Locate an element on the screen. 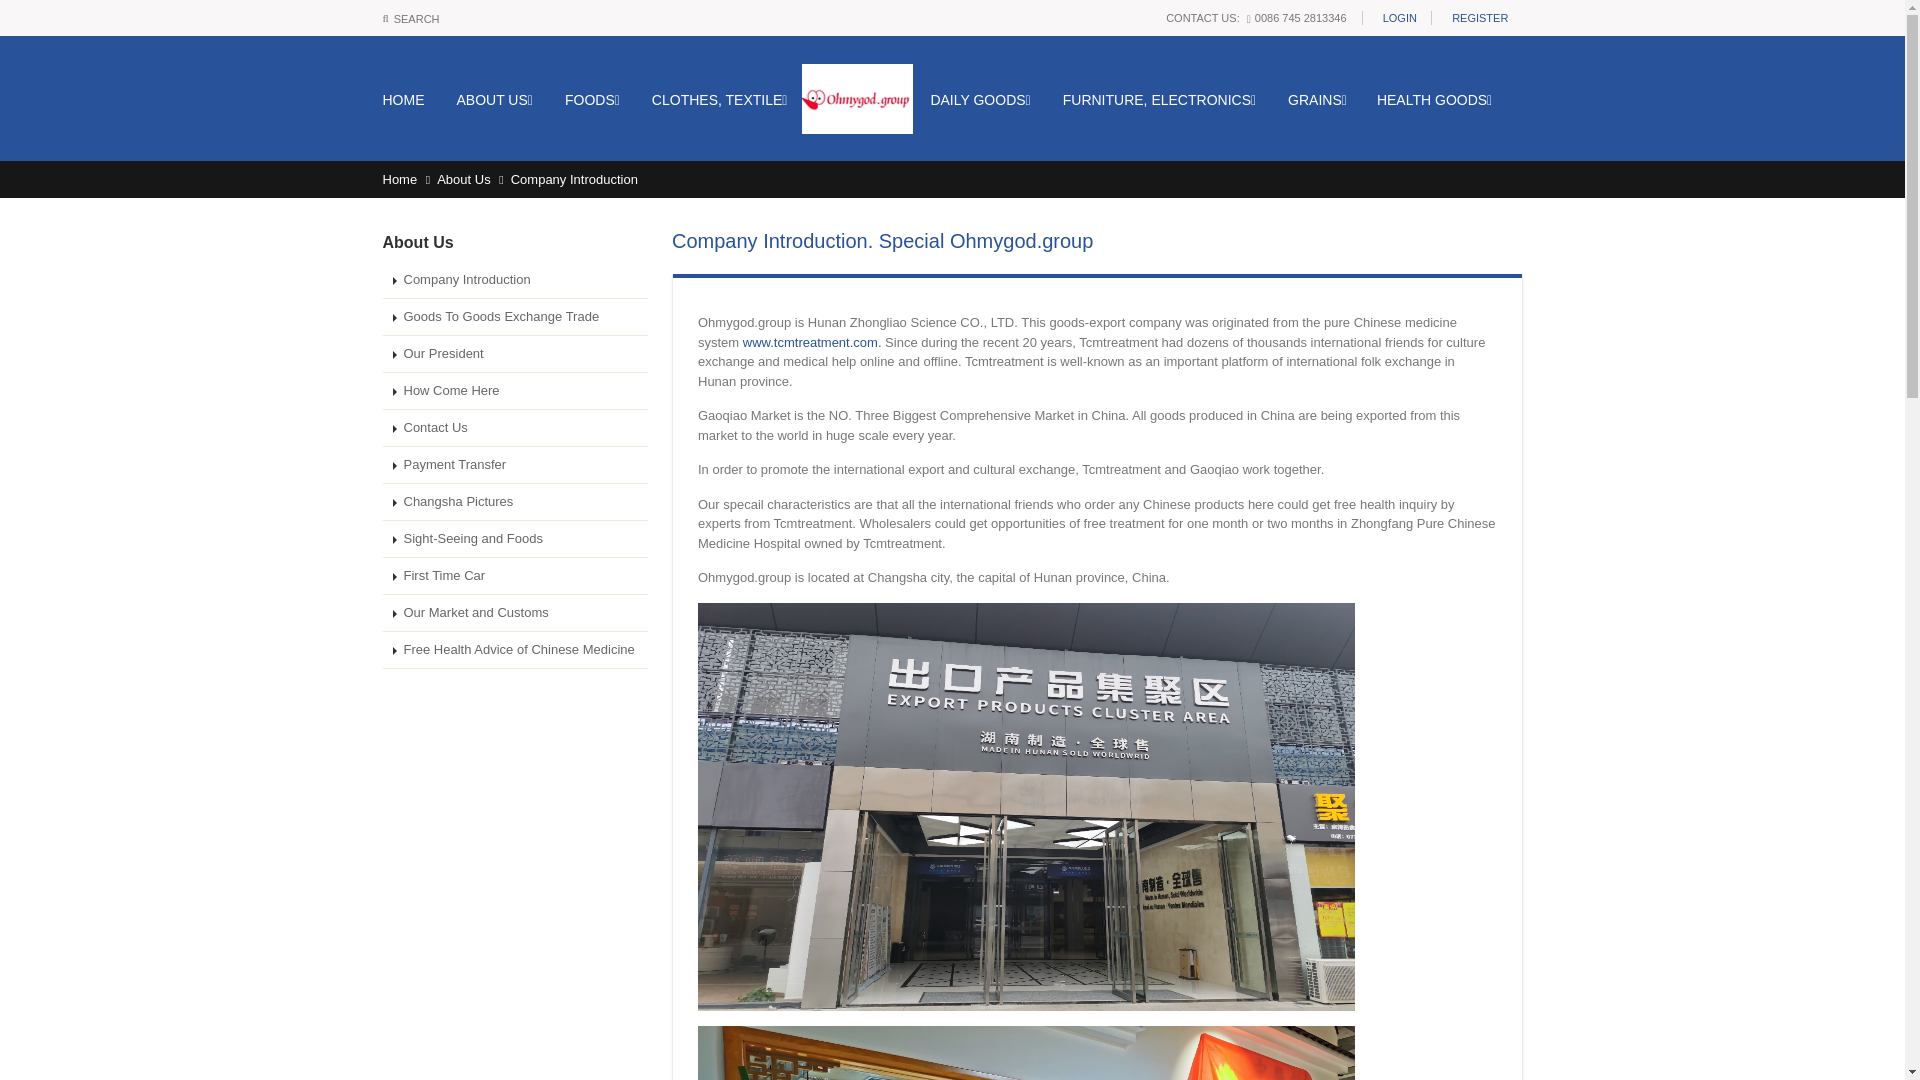 The width and height of the screenshot is (1920, 1080).   REGISTER   is located at coordinates (1480, 18).